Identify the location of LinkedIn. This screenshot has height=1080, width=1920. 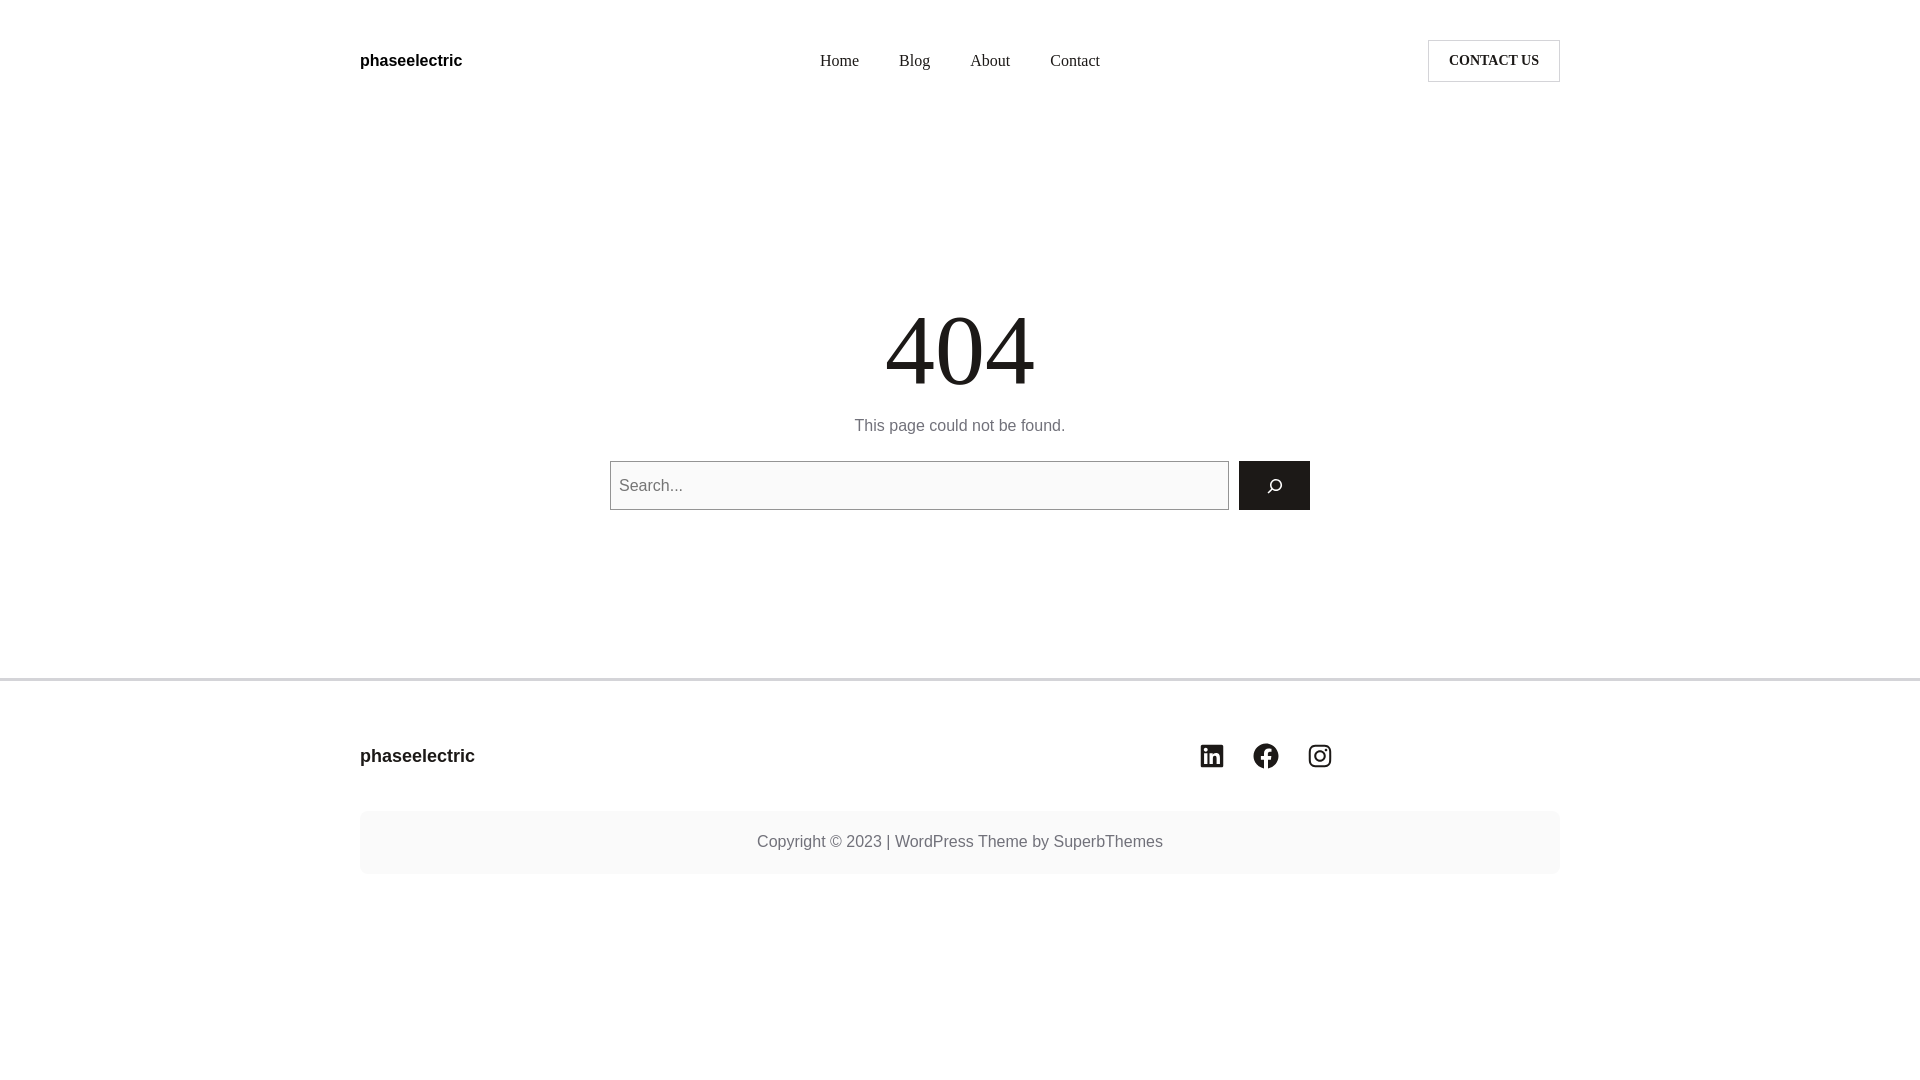
(1211, 756).